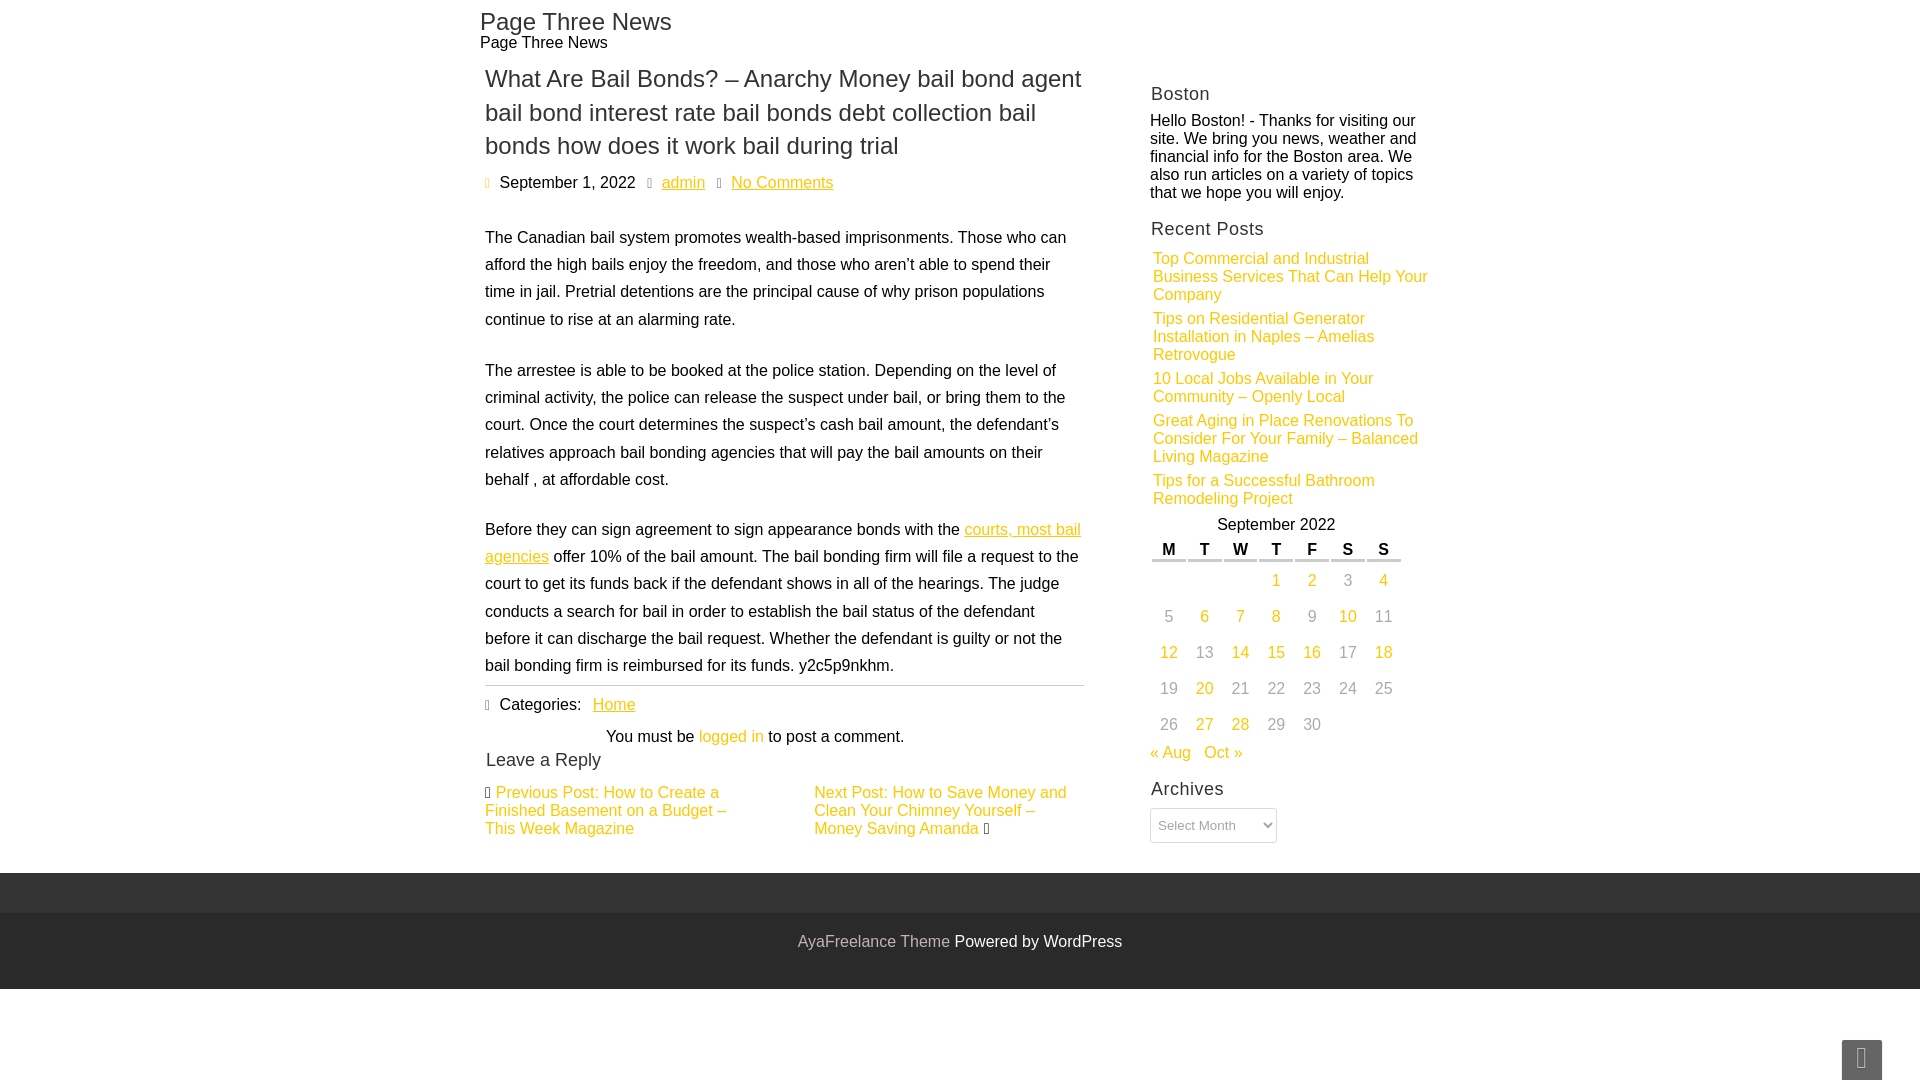 The height and width of the screenshot is (1080, 1920). Describe the element at coordinates (1156, 551) in the screenshot. I see `Monday` at that location.